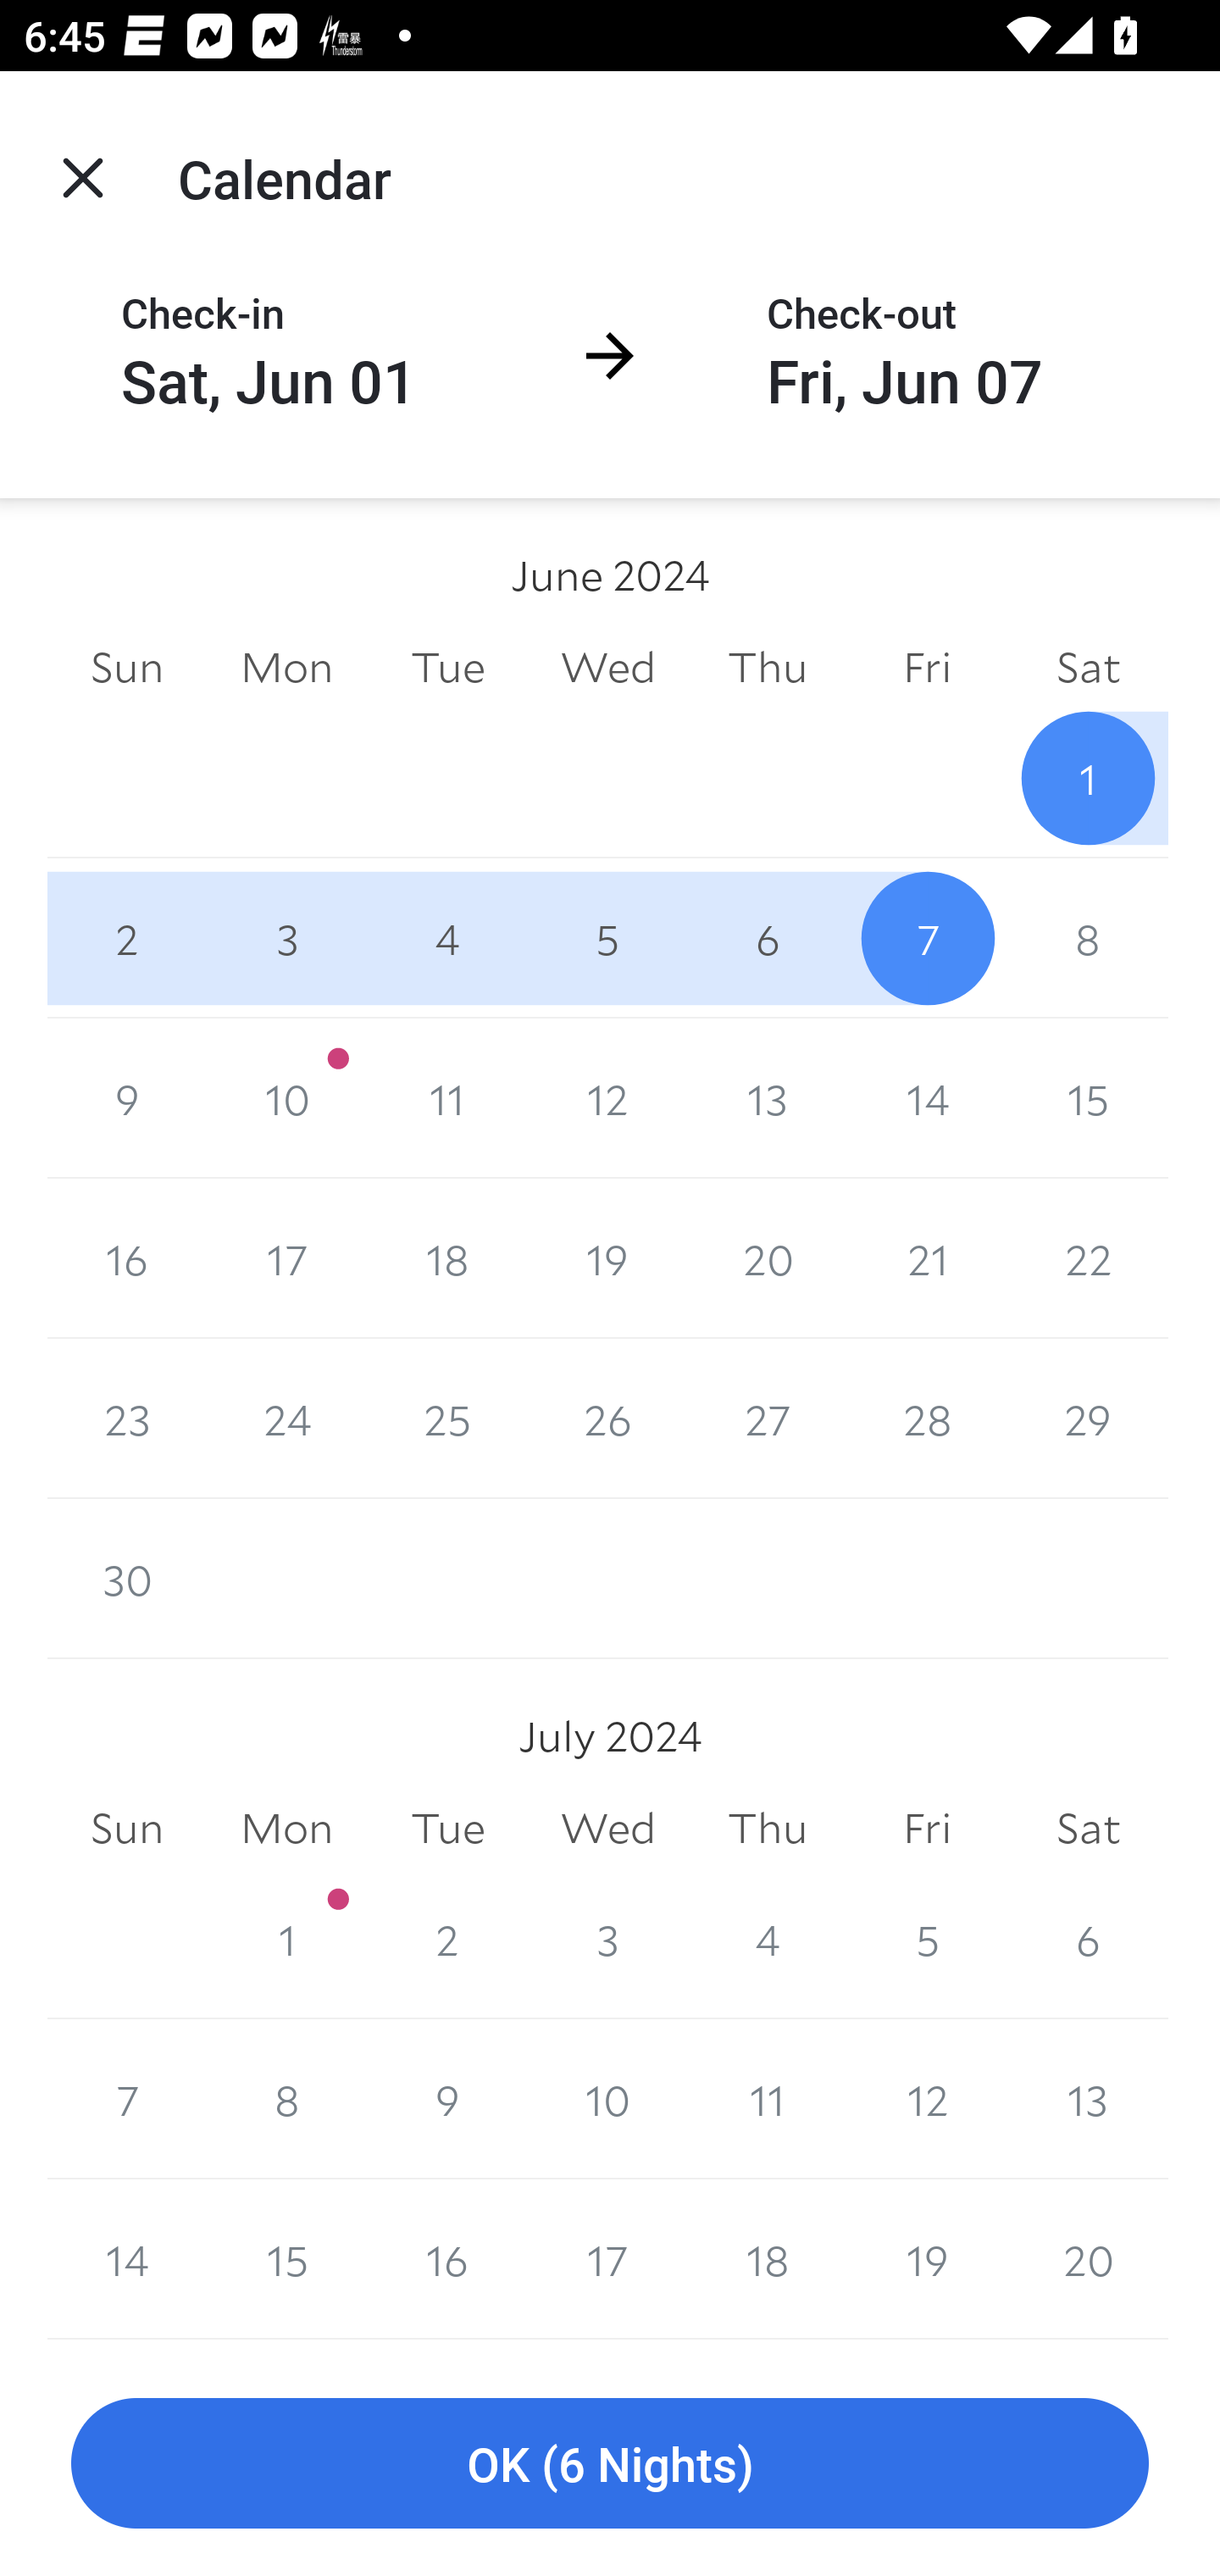 This screenshot has width=1220, height=2576. Describe the element at coordinates (608, 1098) in the screenshot. I see `12 12 June 2024` at that location.